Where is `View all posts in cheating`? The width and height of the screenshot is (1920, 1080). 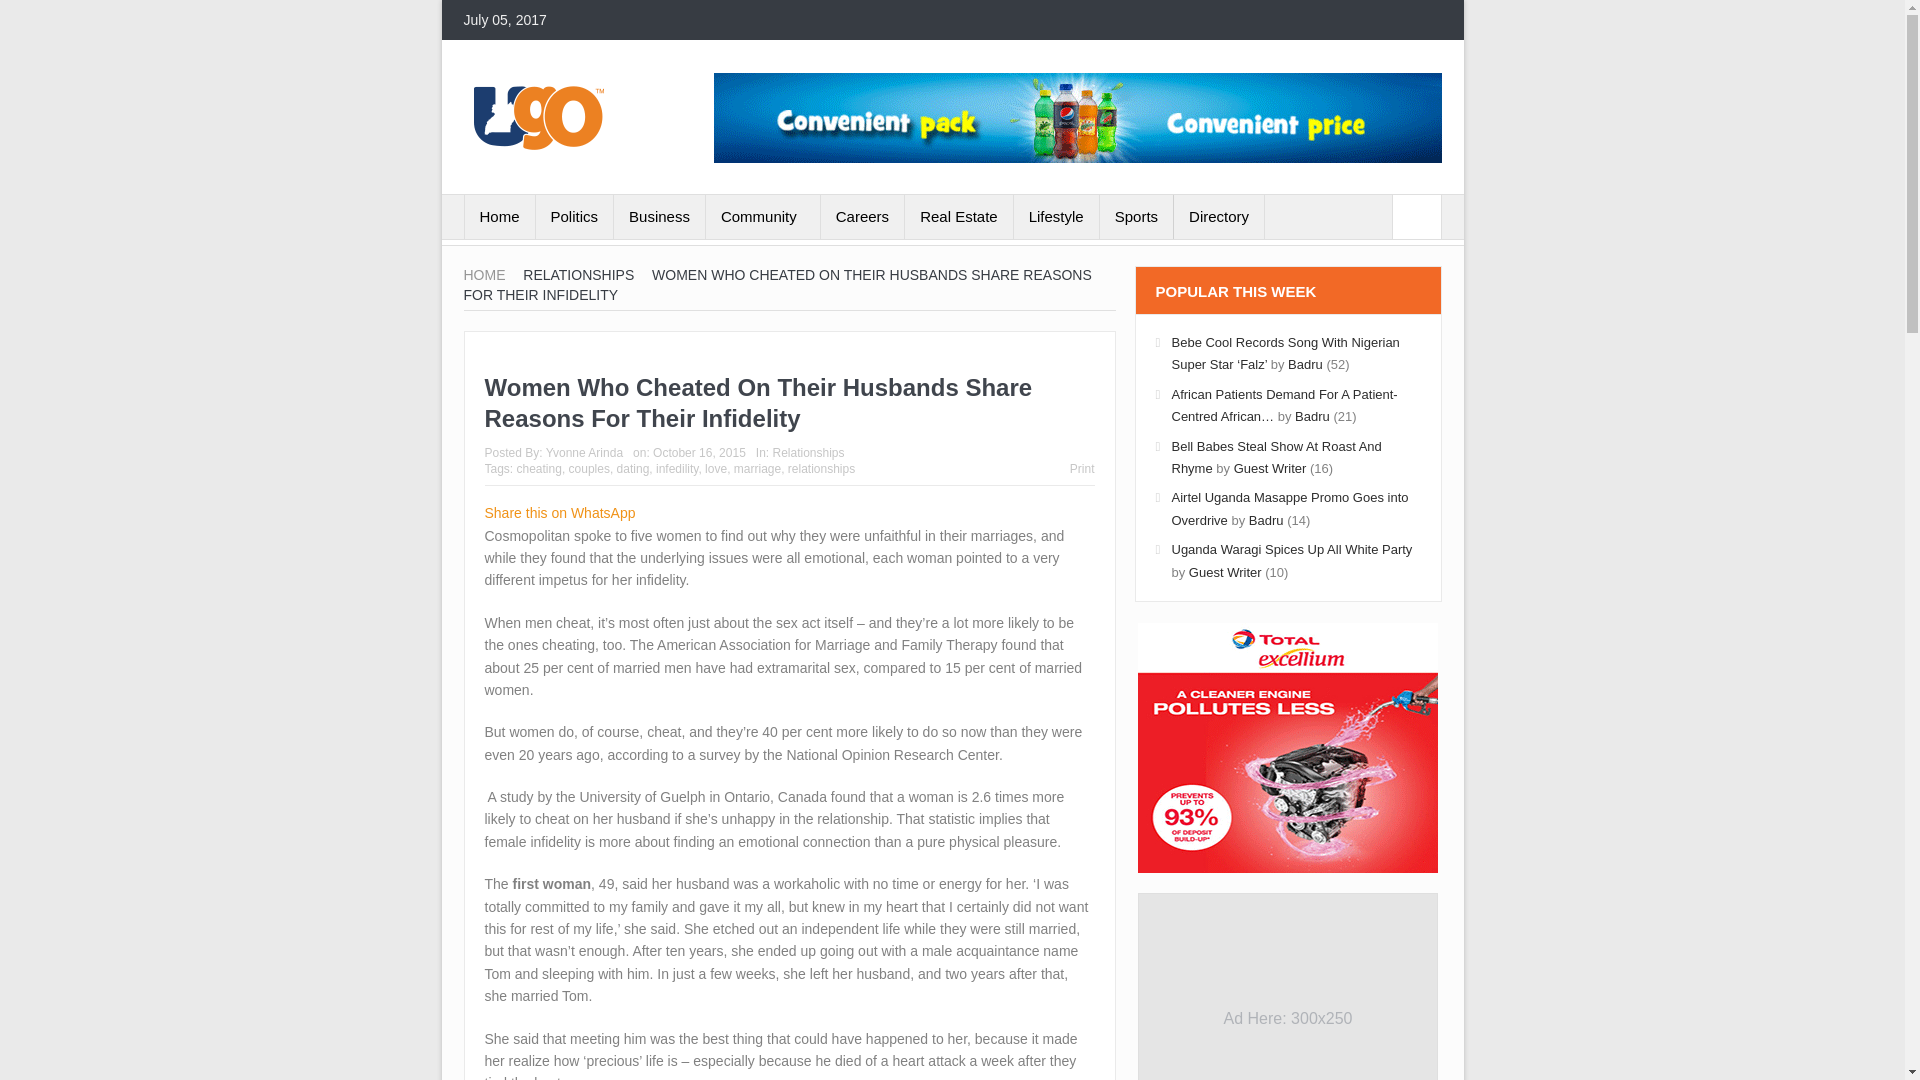
View all posts in cheating is located at coordinates (539, 469).